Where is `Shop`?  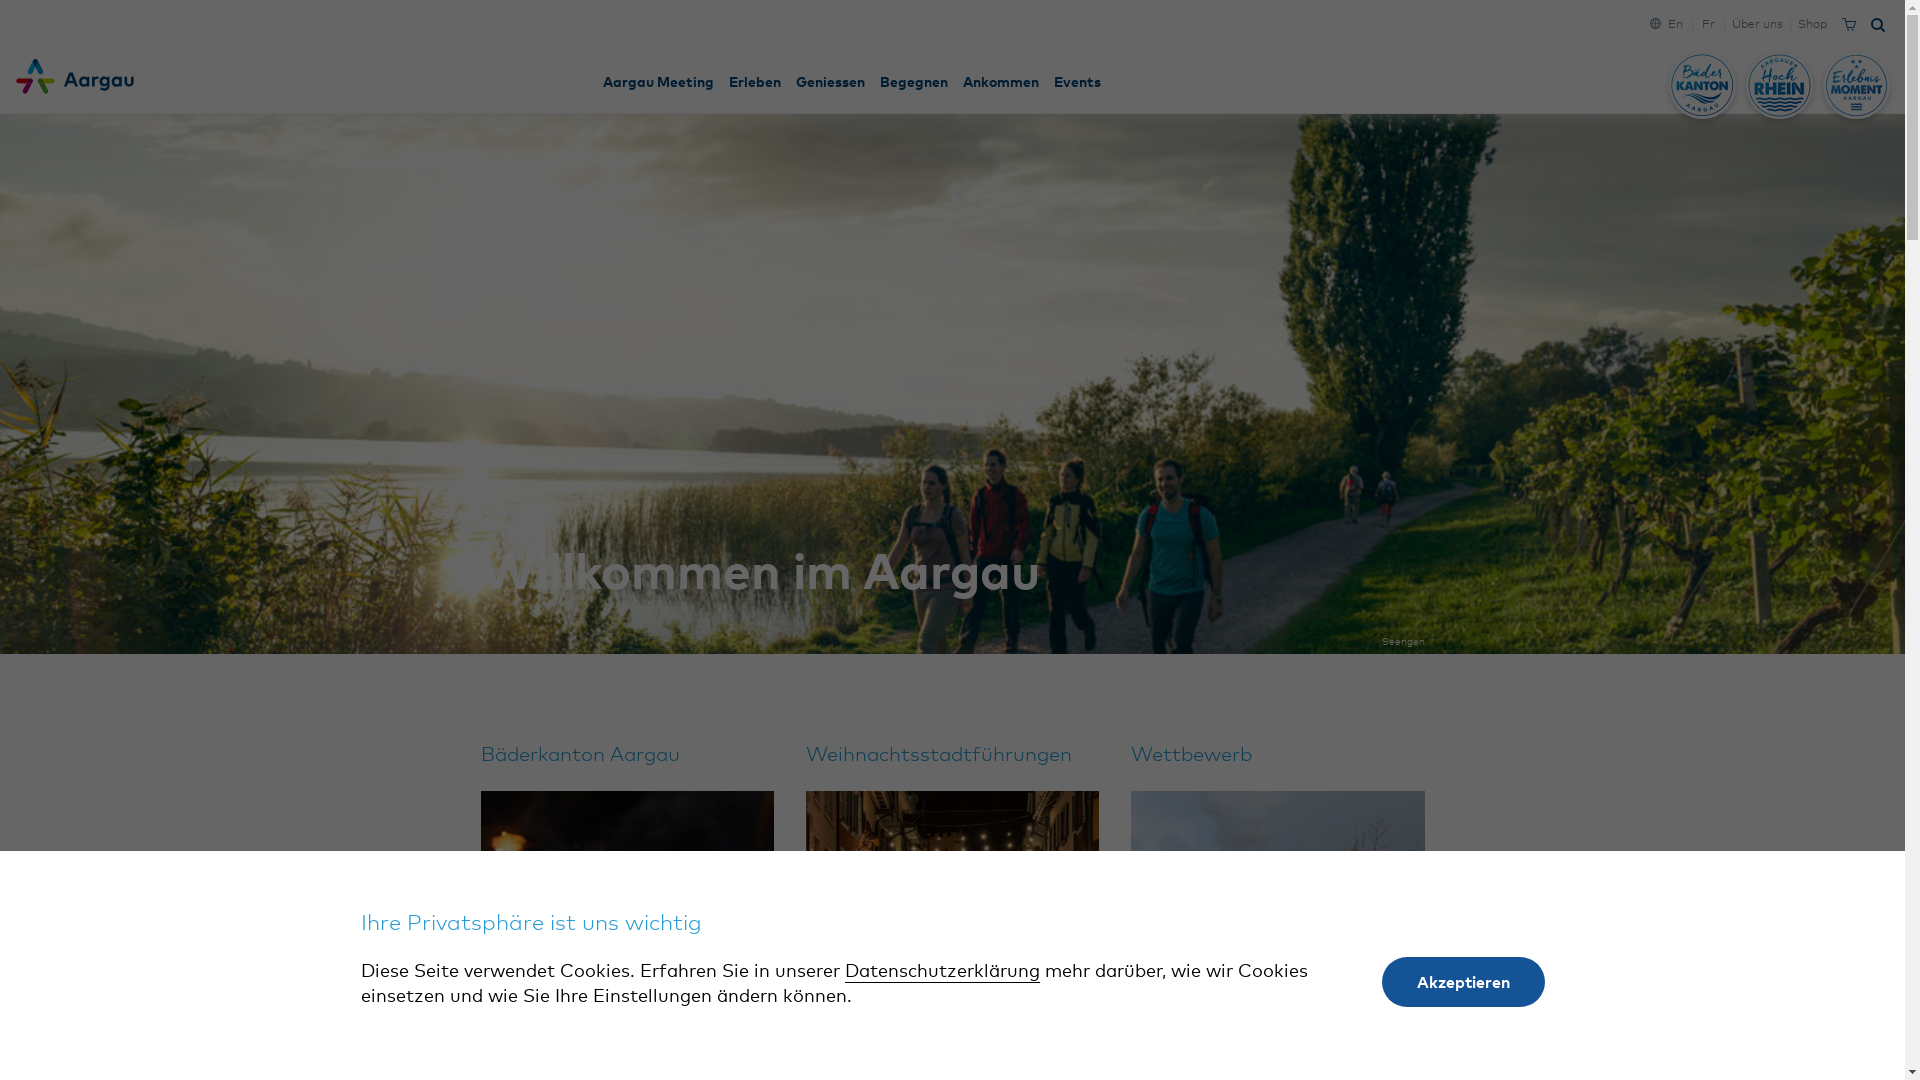 Shop is located at coordinates (1812, 25).